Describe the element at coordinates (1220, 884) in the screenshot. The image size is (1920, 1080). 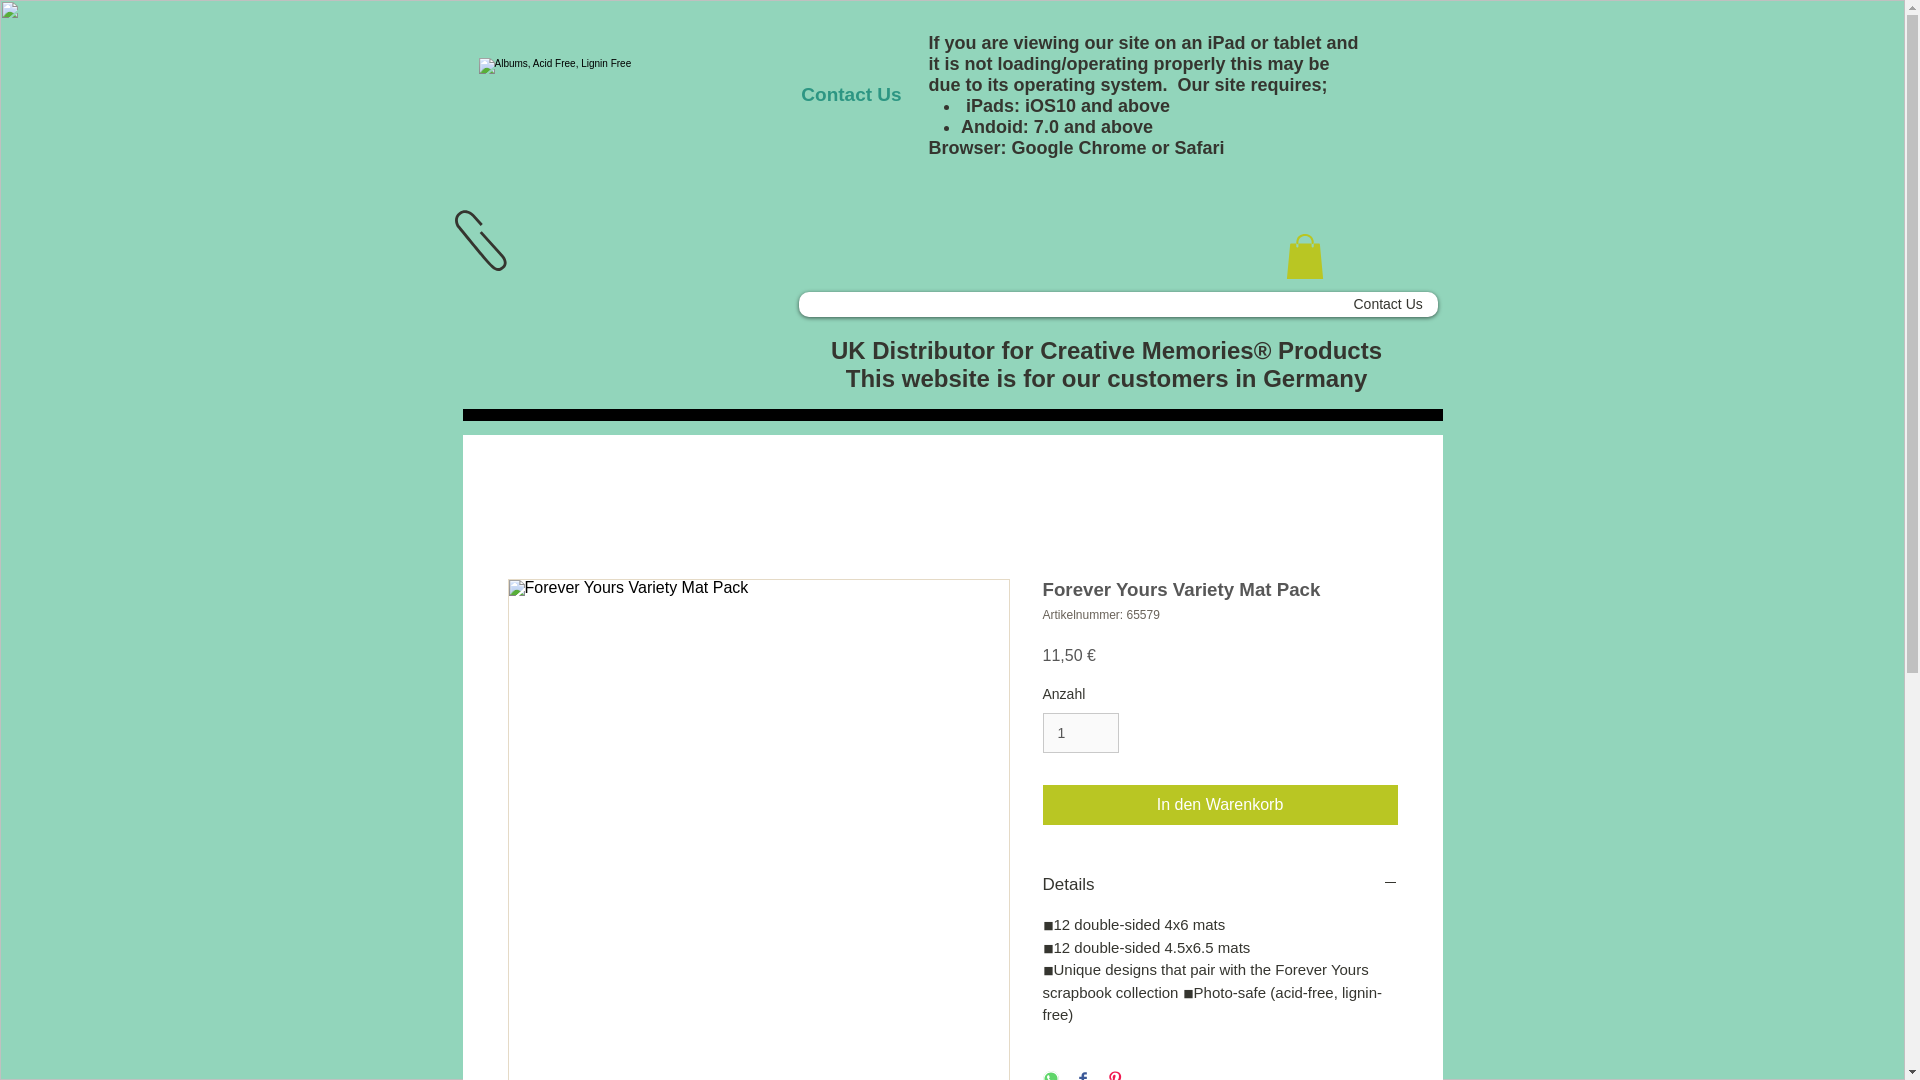
I see `Details` at that location.